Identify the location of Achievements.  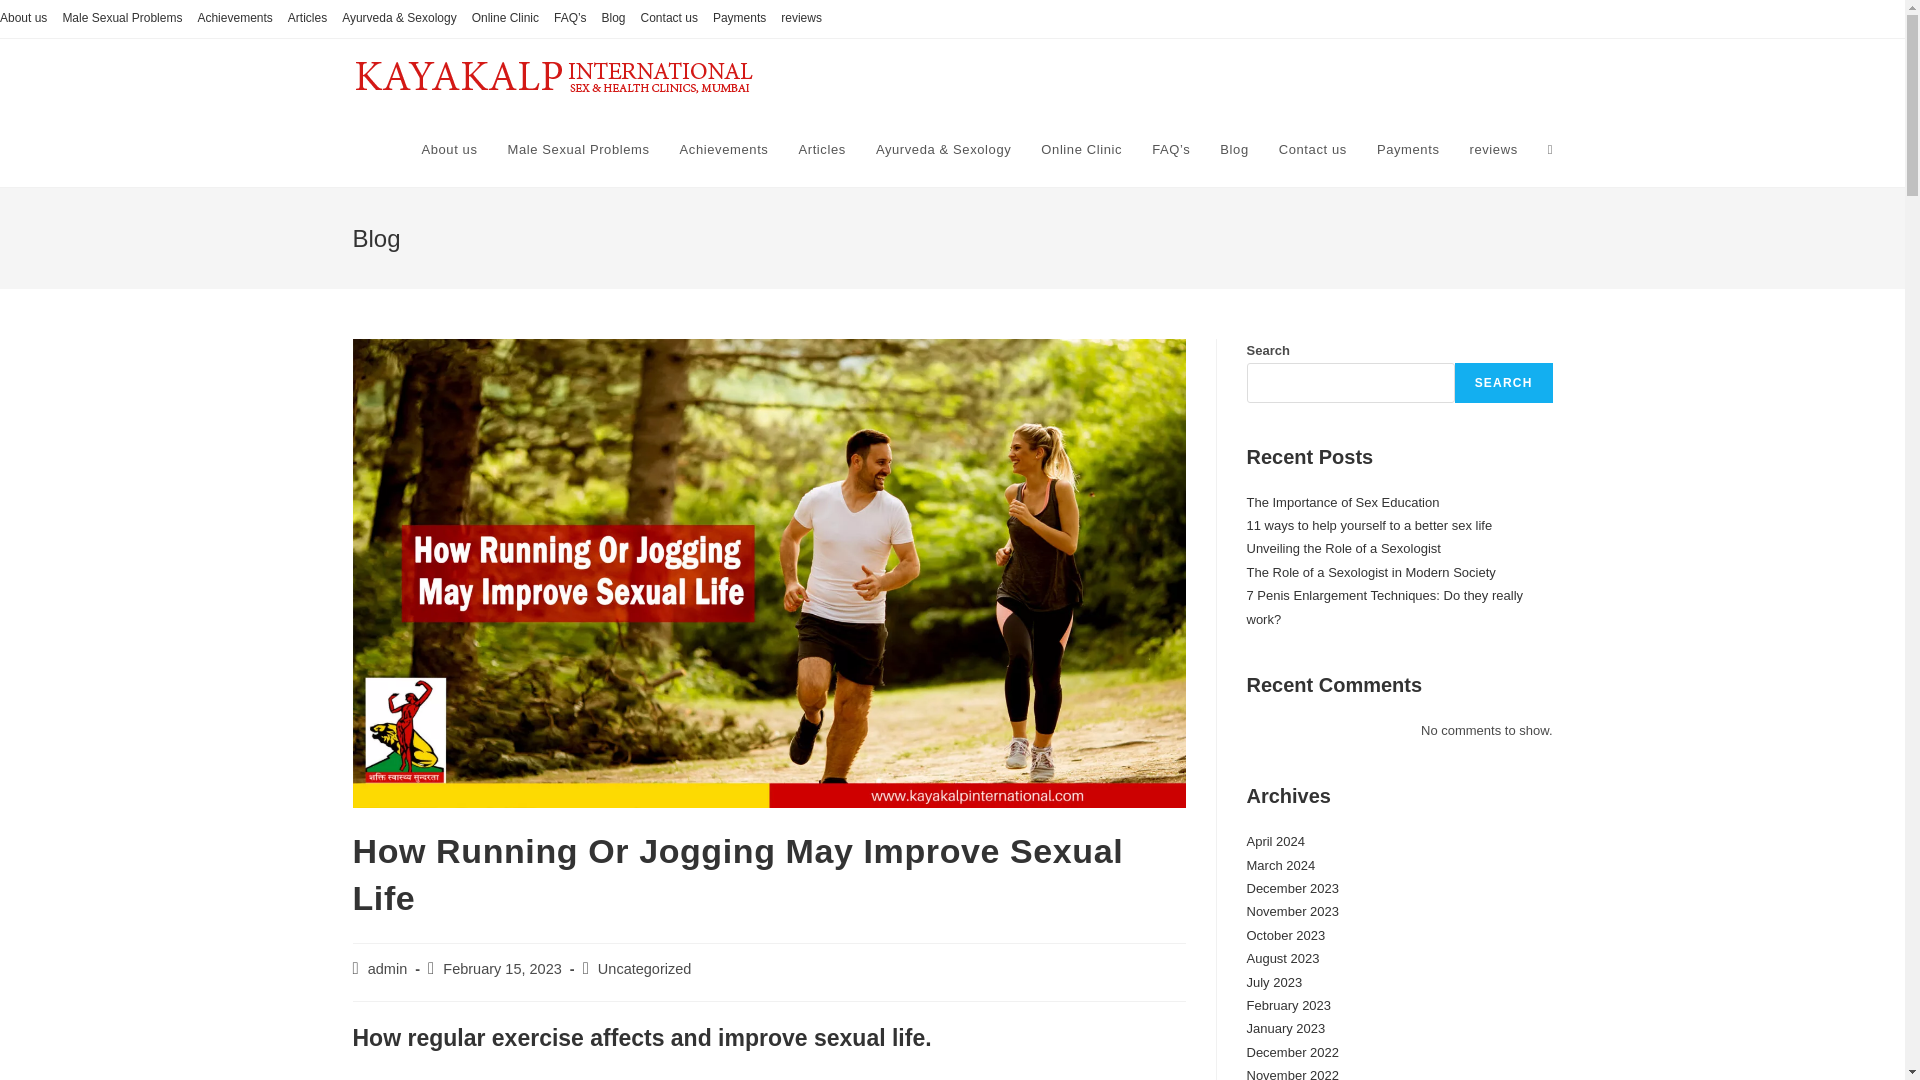
(724, 150).